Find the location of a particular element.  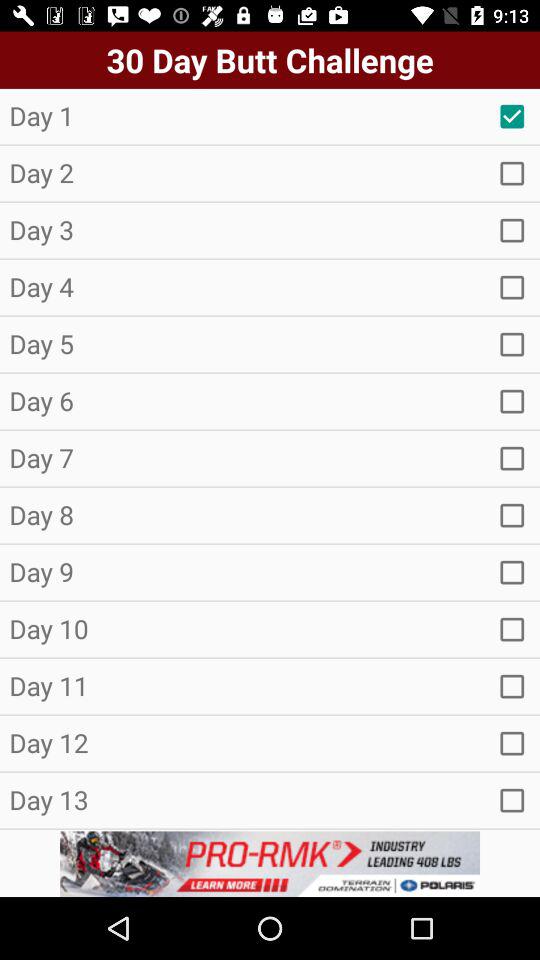

open the advertisements is located at coordinates (270, 864).